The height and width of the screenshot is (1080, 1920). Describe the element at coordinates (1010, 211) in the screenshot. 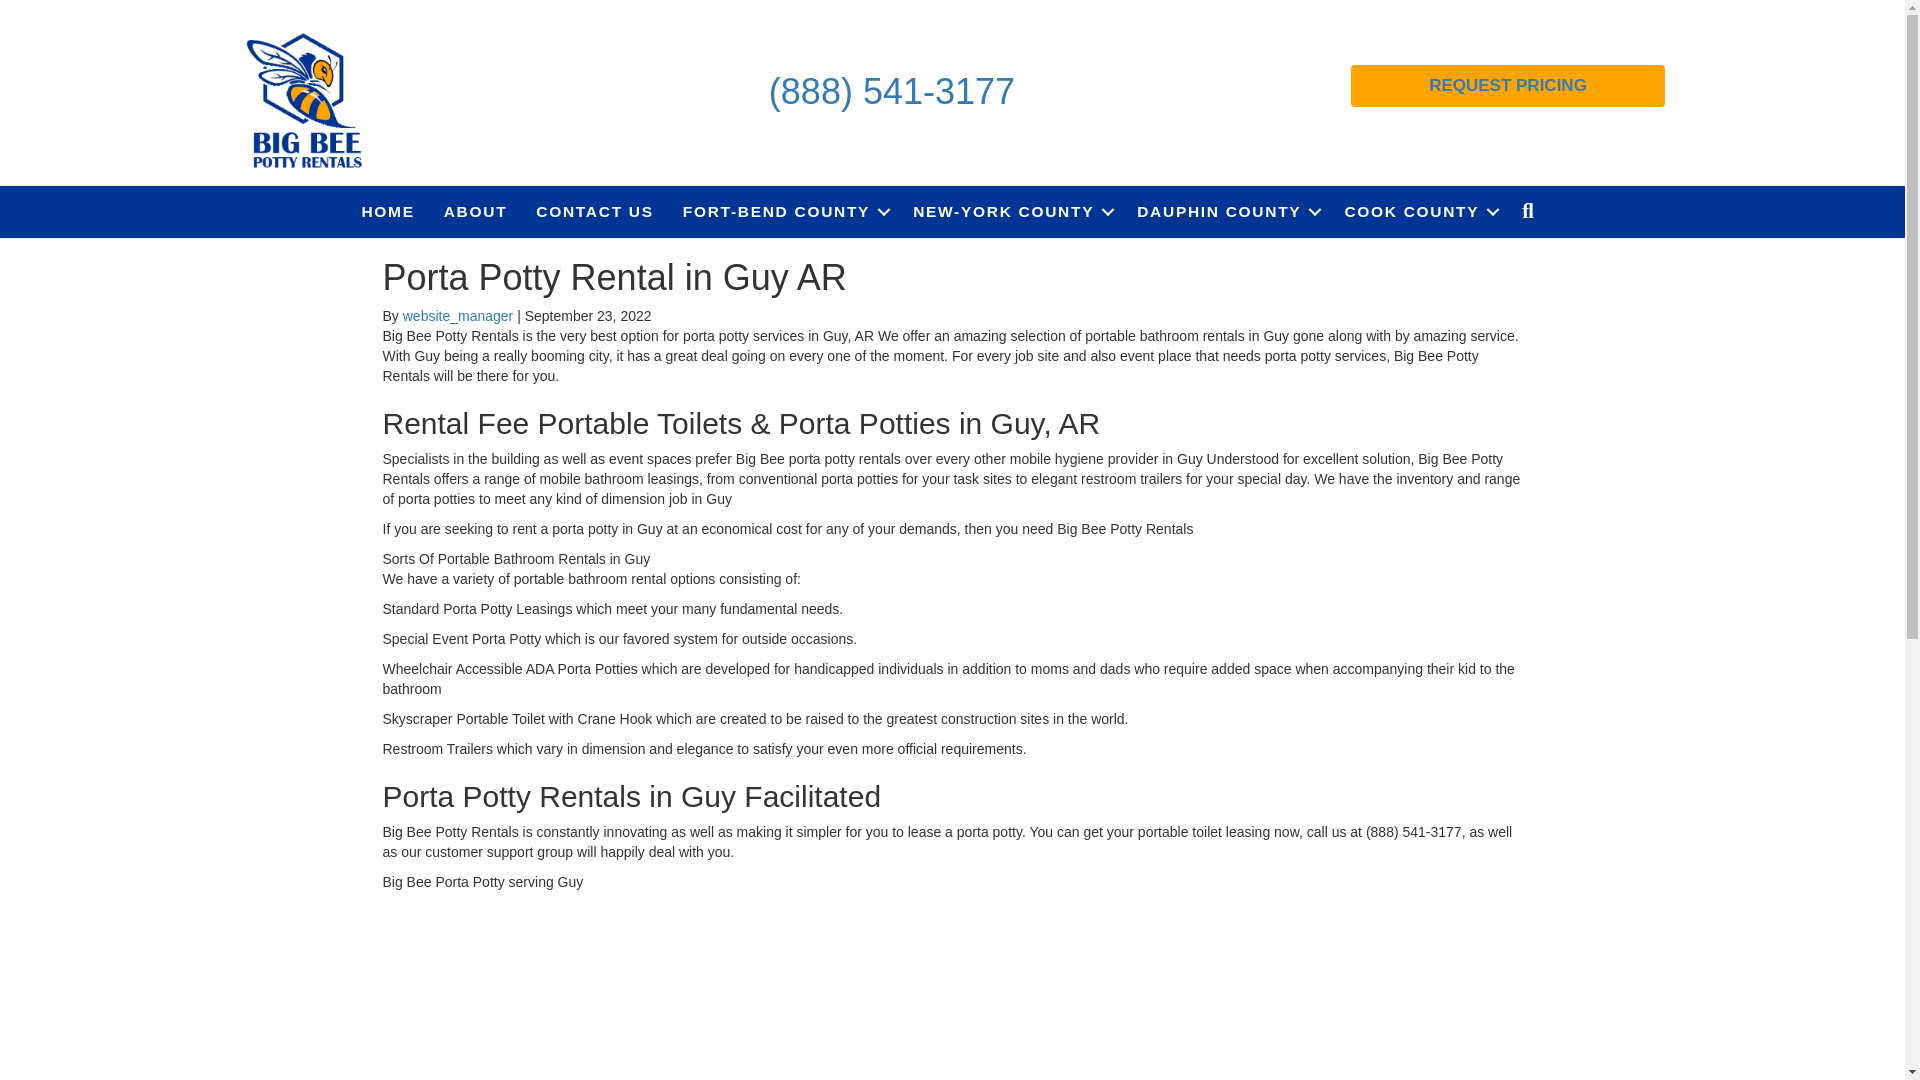

I see `NEW-YORK COUNTY` at that location.